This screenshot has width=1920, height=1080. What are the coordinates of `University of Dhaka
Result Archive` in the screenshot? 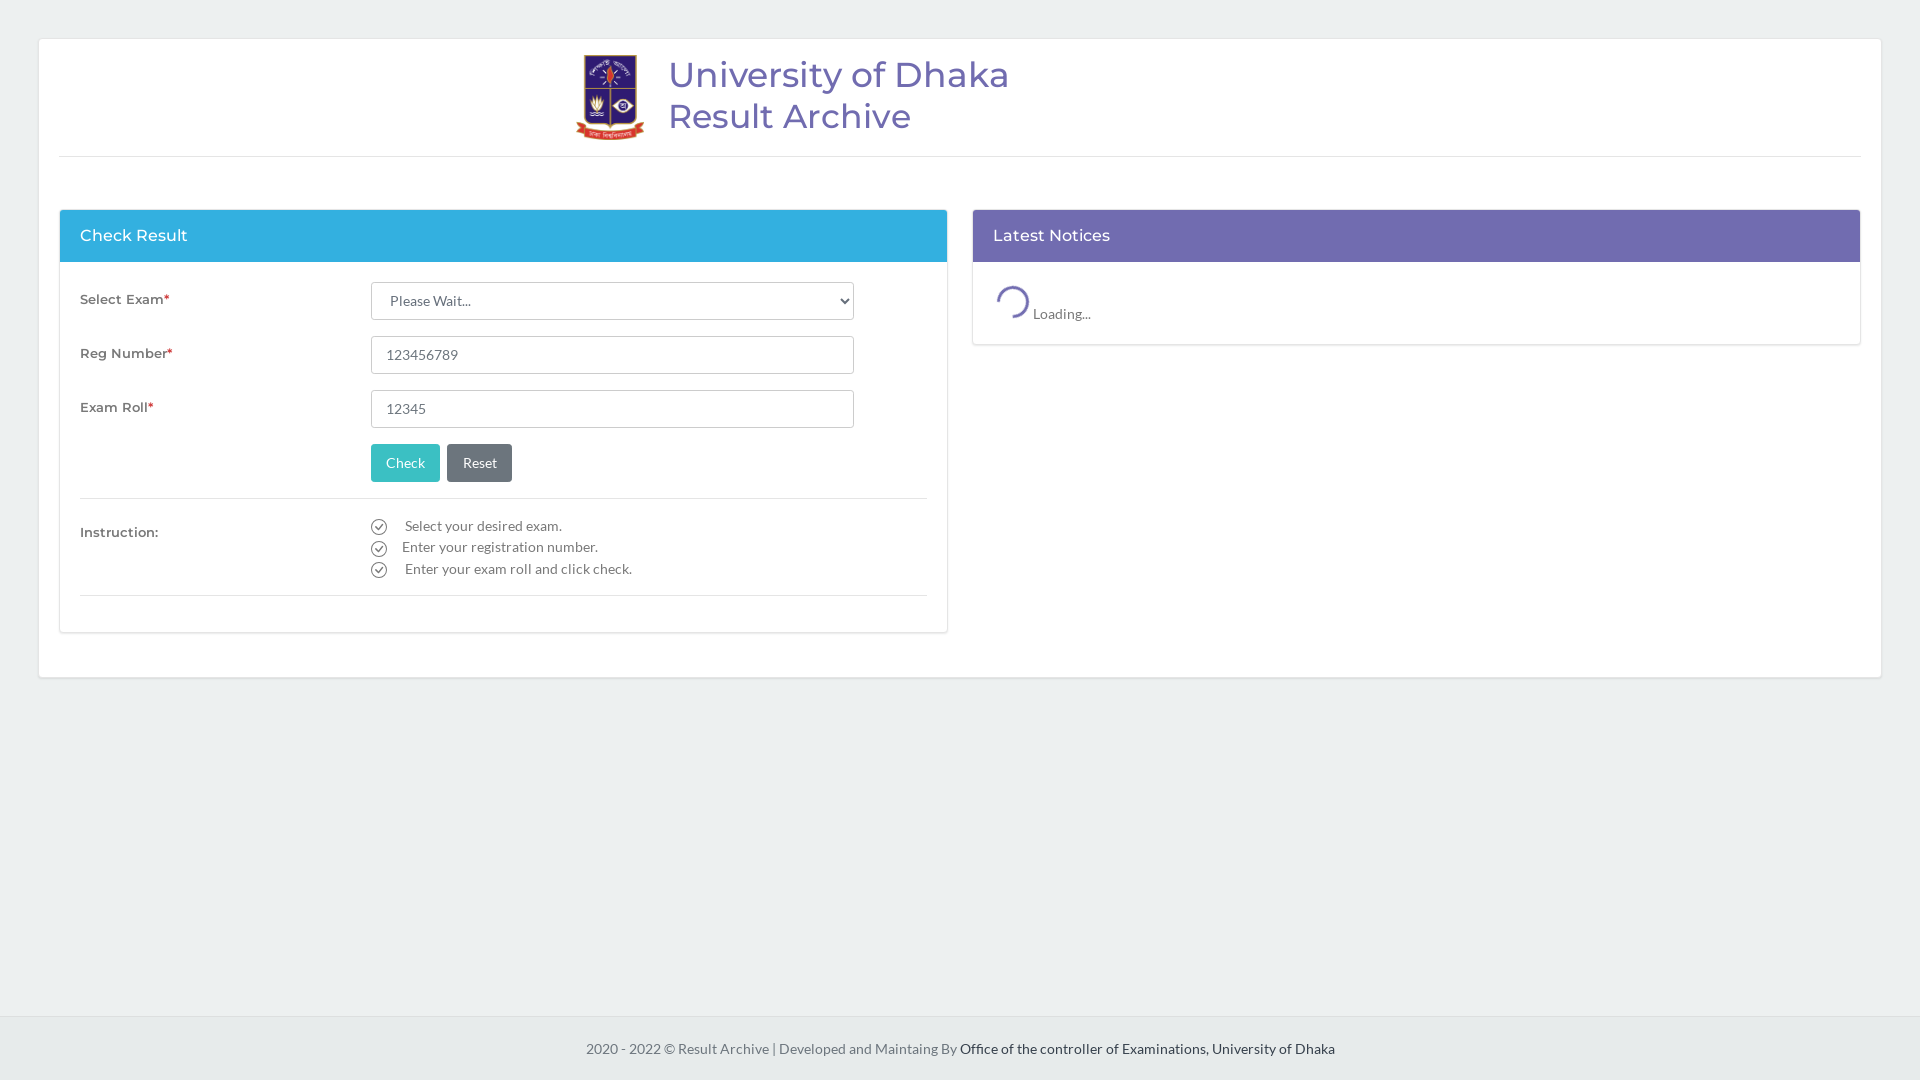 It's located at (960, 98).